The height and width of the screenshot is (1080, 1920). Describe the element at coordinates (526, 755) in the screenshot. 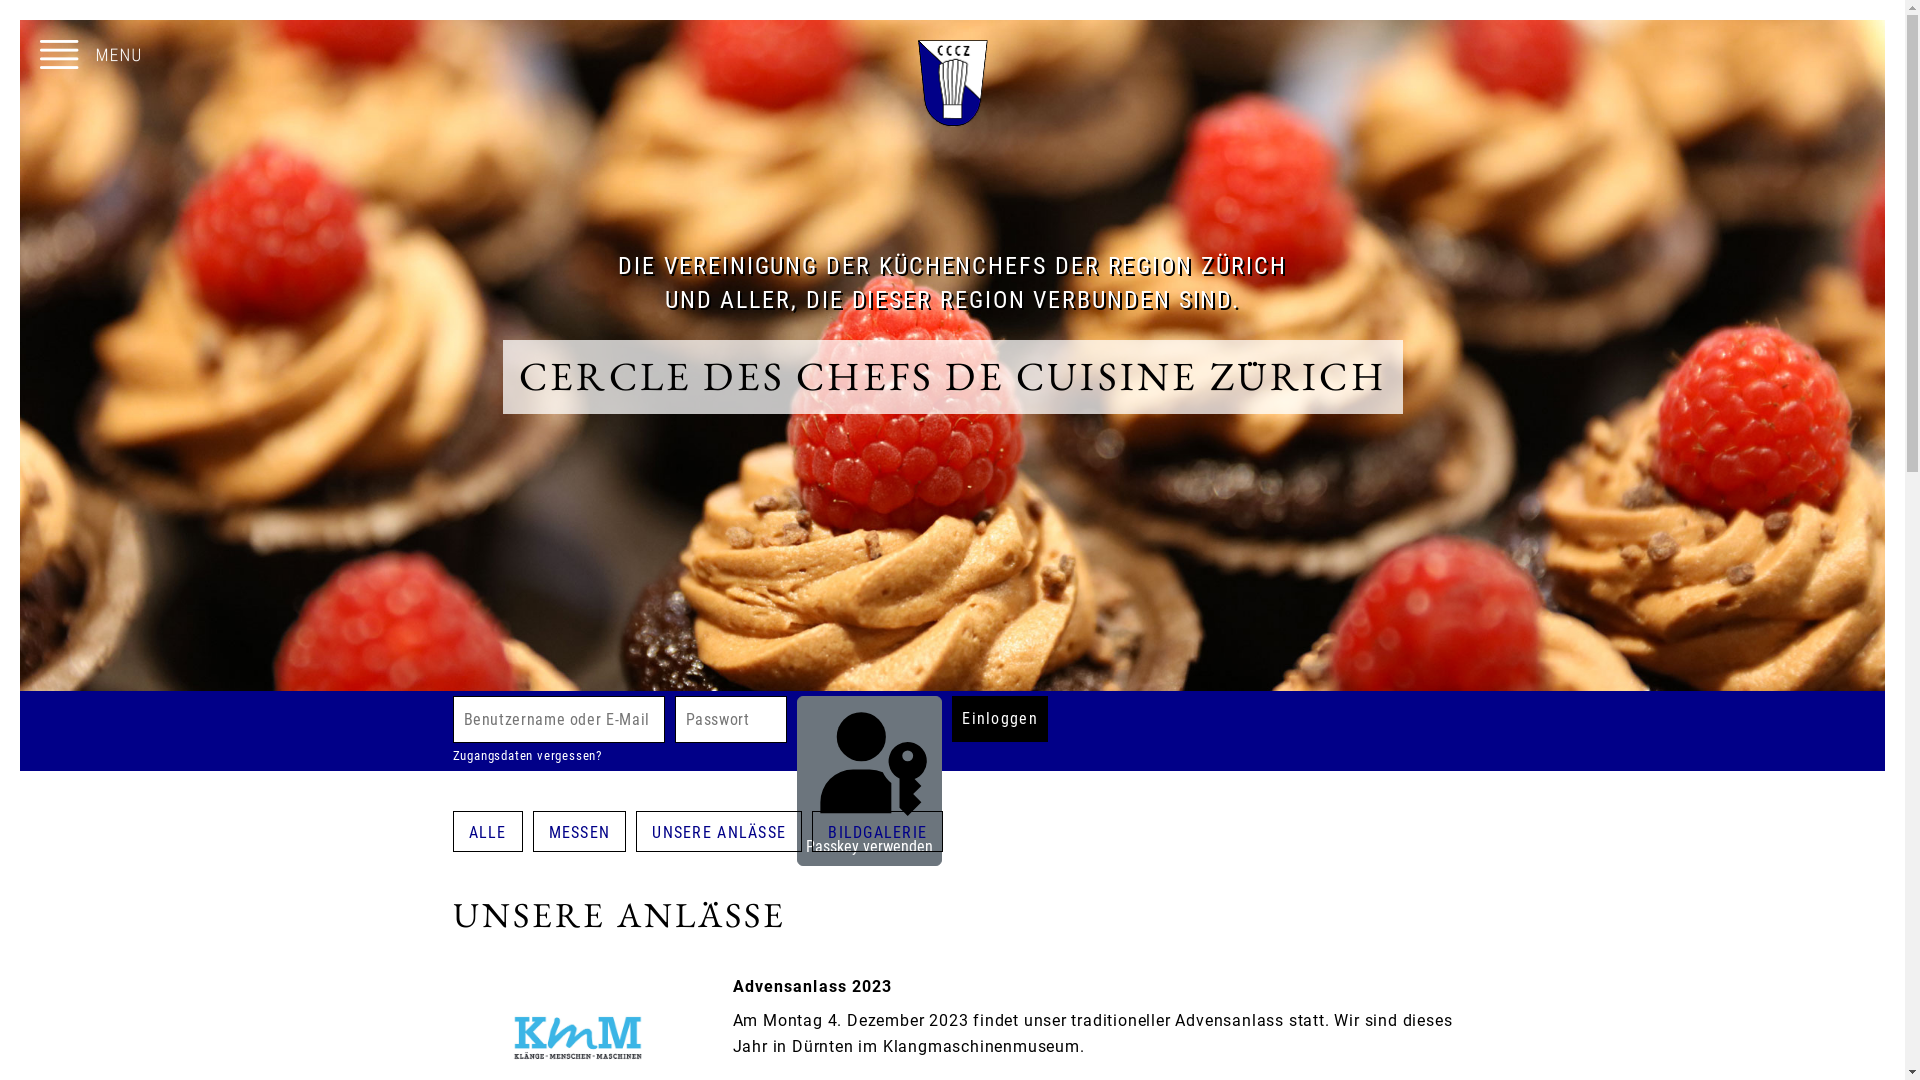

I see `Zugangsdaten vergessen?` at that location.